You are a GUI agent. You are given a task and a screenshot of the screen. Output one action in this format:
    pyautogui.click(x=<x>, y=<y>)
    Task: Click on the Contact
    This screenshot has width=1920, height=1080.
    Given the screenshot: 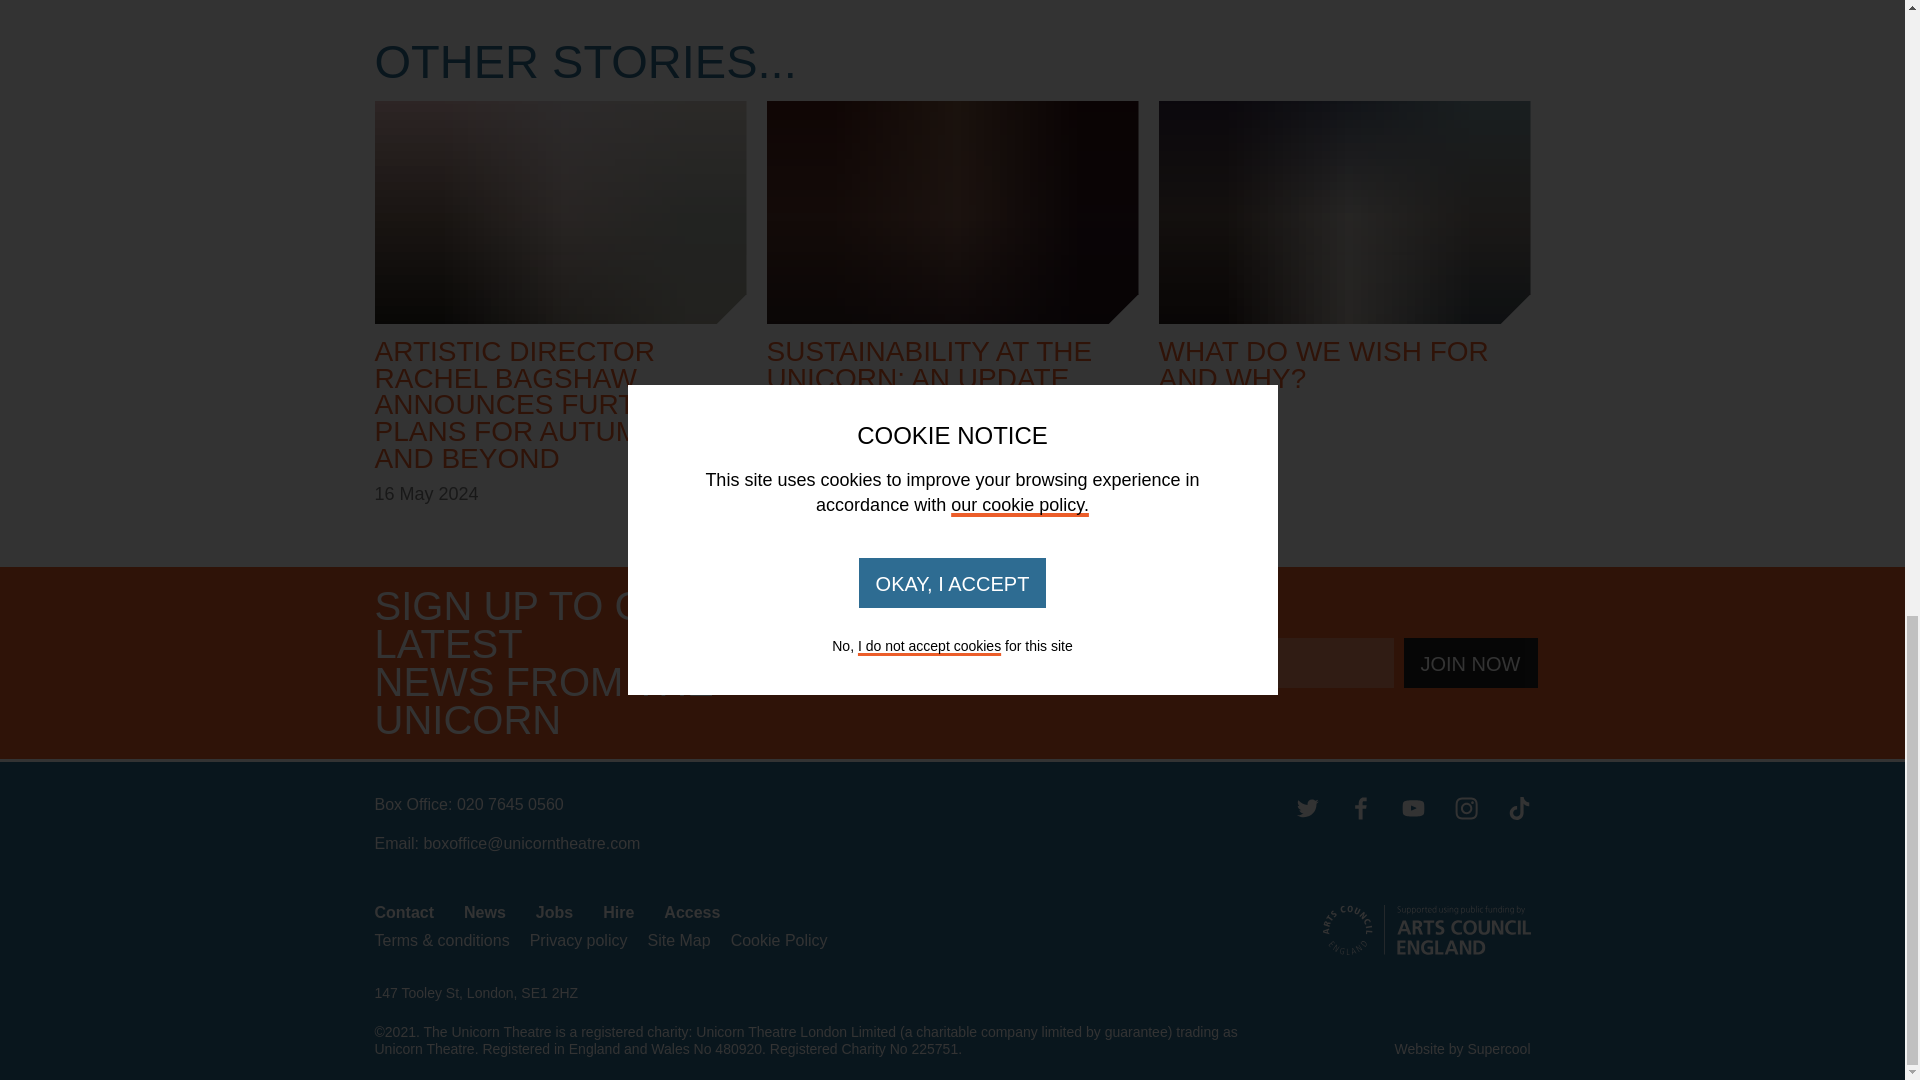 What is the action you would take?
    pyautogui.click(x=404, y=912)
    